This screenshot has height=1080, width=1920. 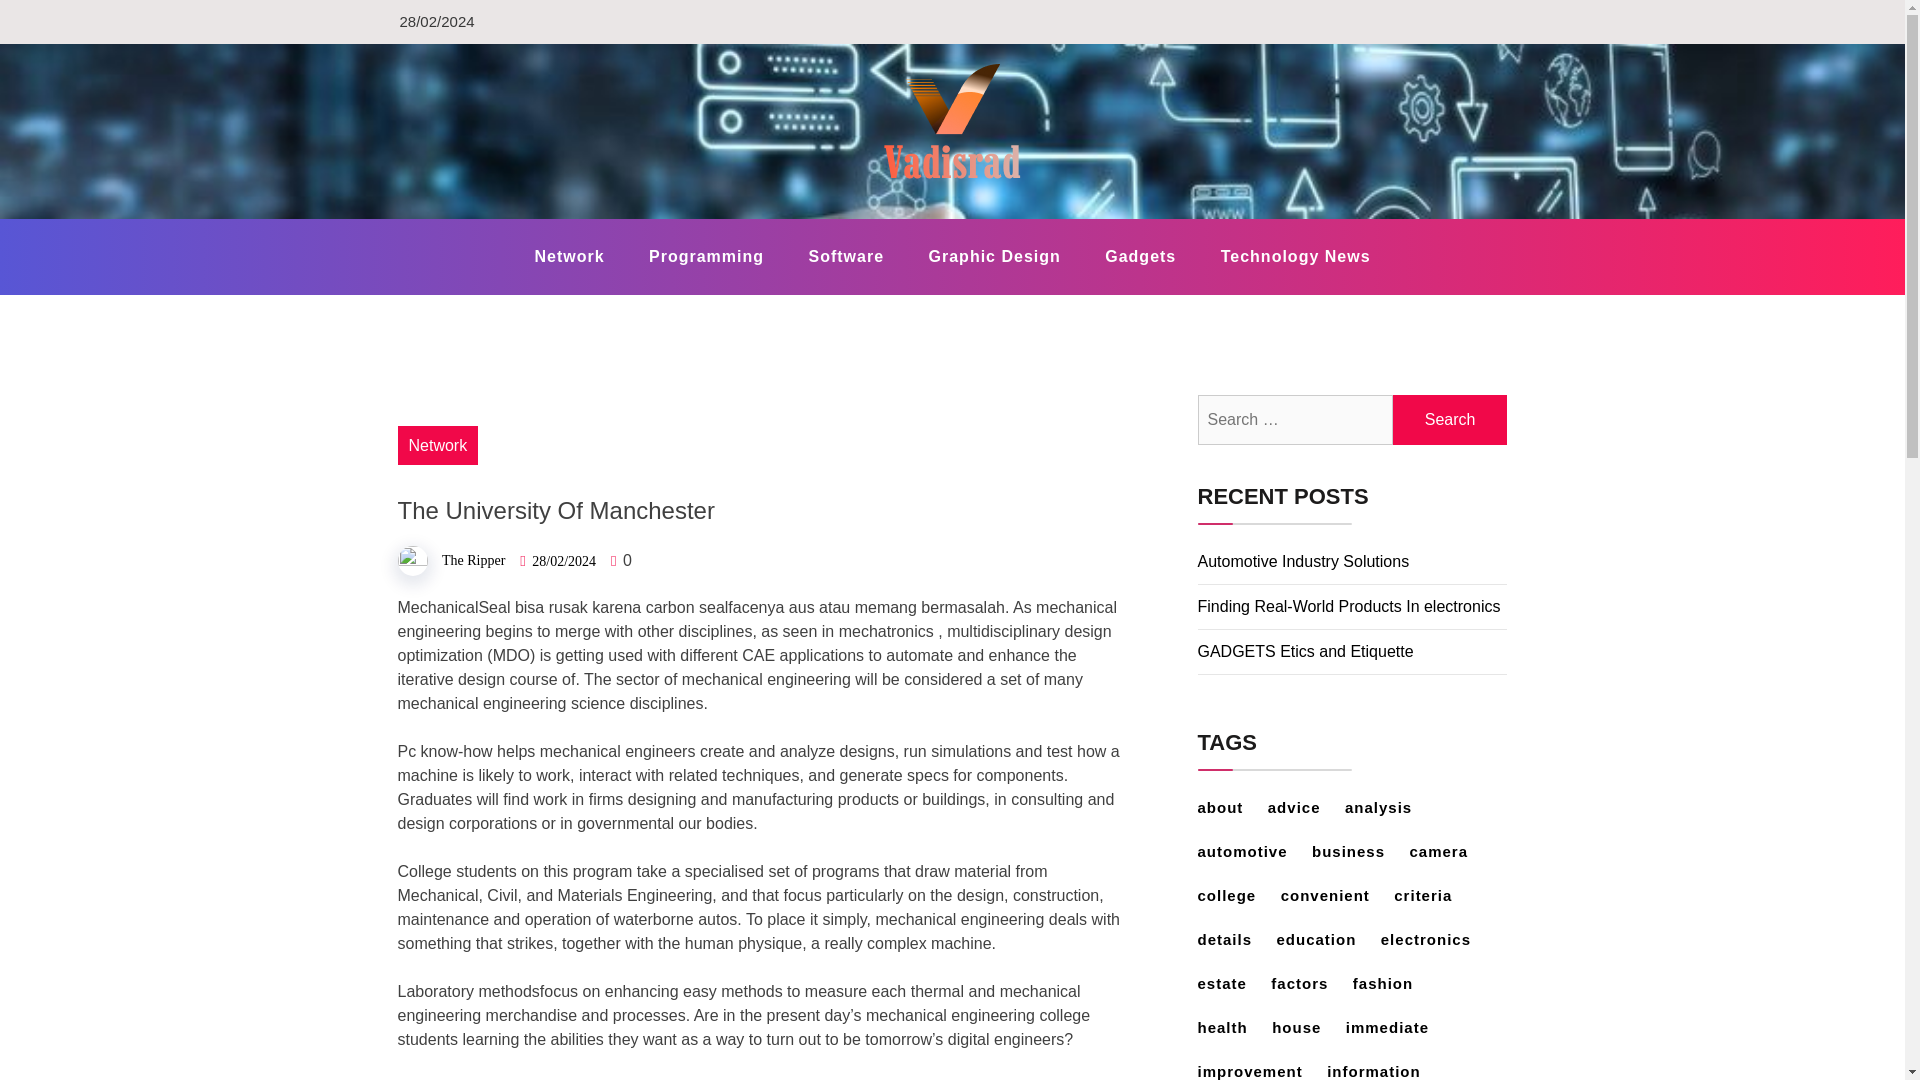 What do you see at coordinates (1235, 939) in the screenshot?
I see `details` at bounding box center [1235, 939].